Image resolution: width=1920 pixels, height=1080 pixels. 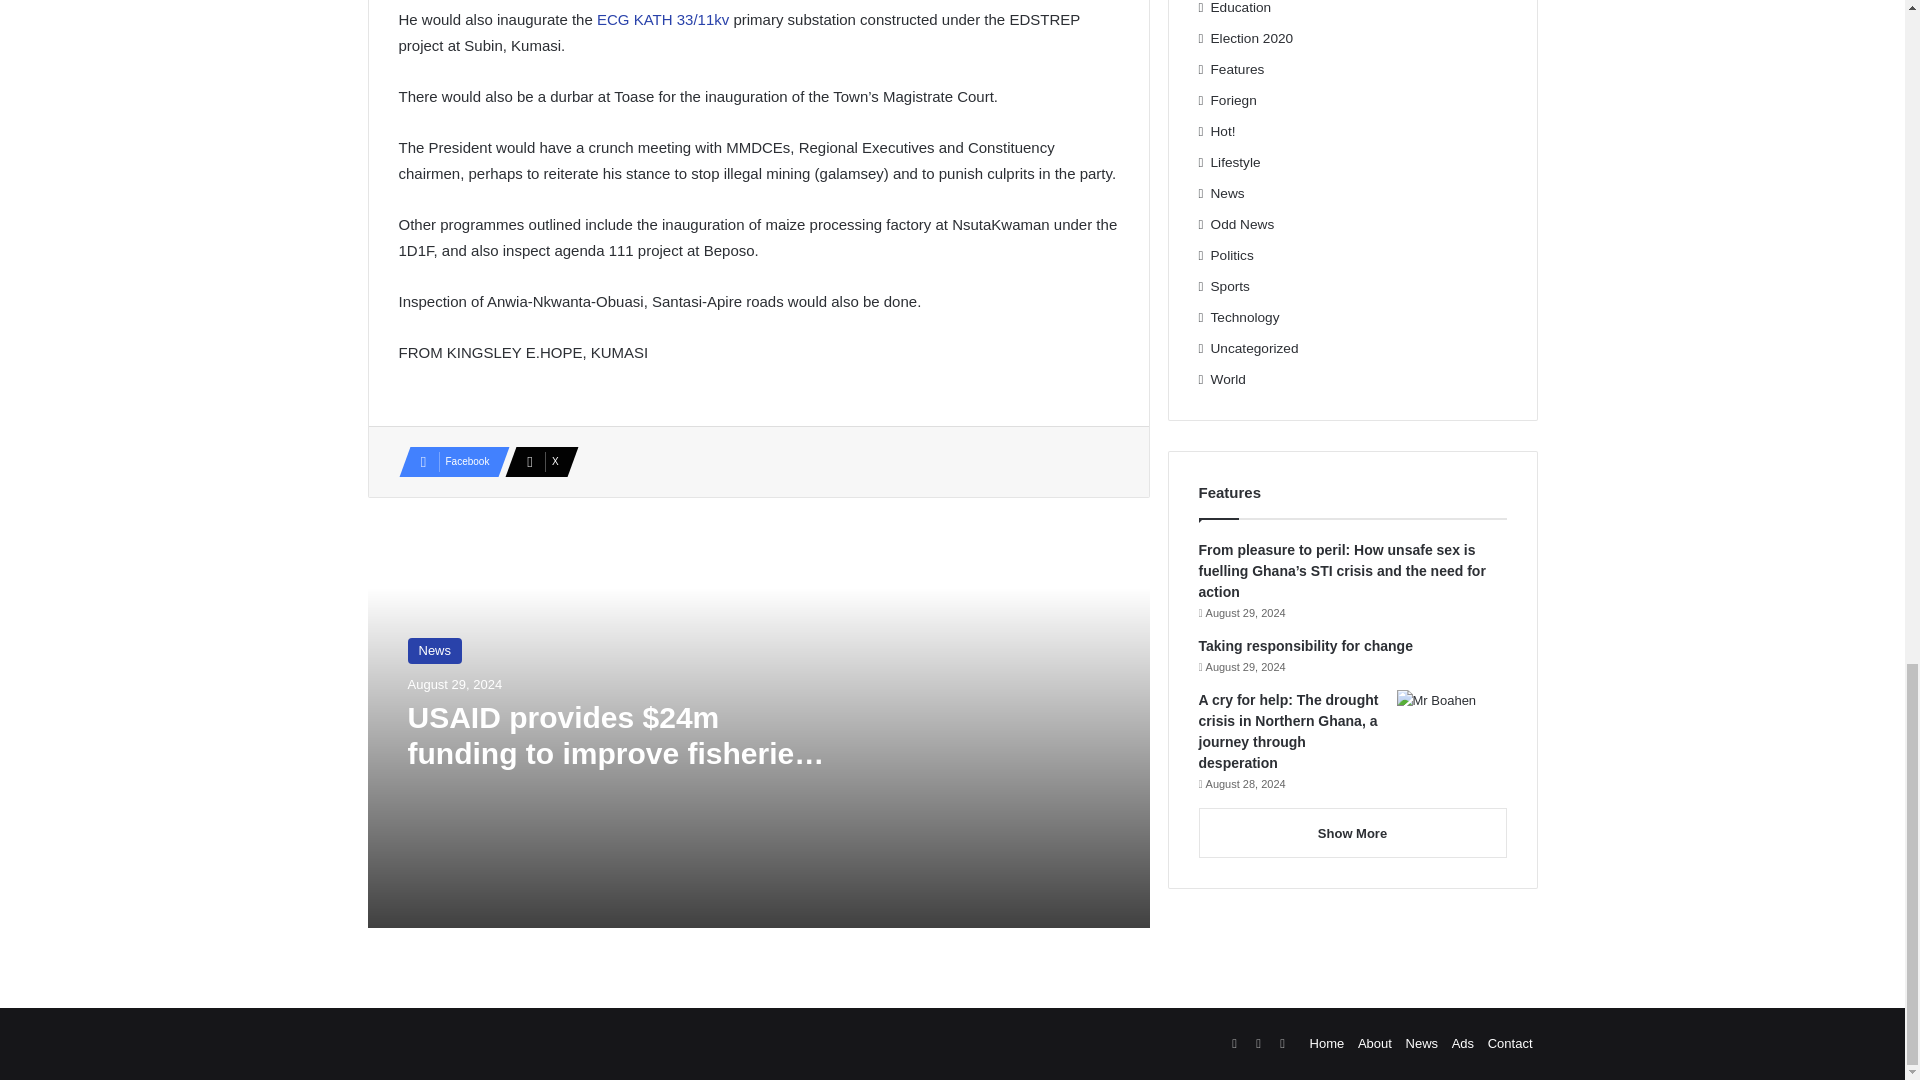 I want to click on X, so click(x=535, y=462).